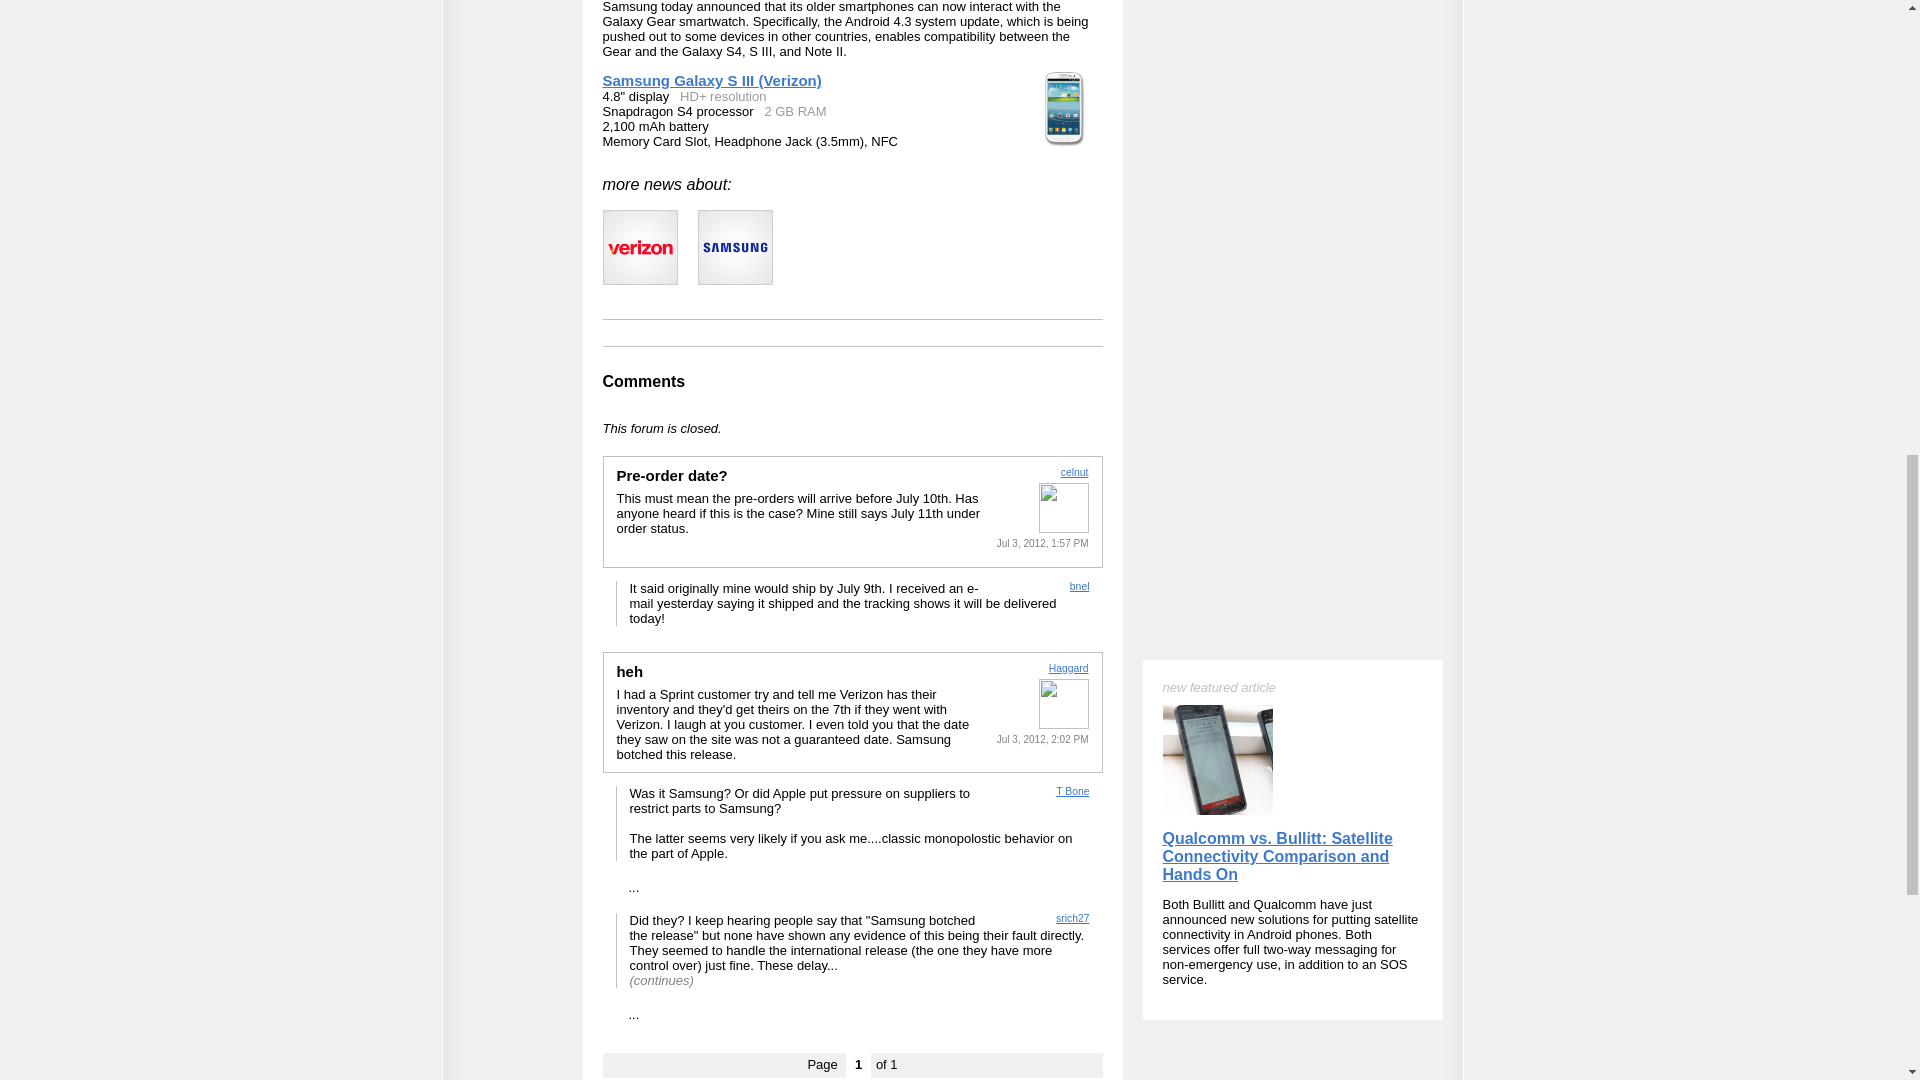 The image size is (1920, 1080). I want to click on bnel, so click(1080, 586).